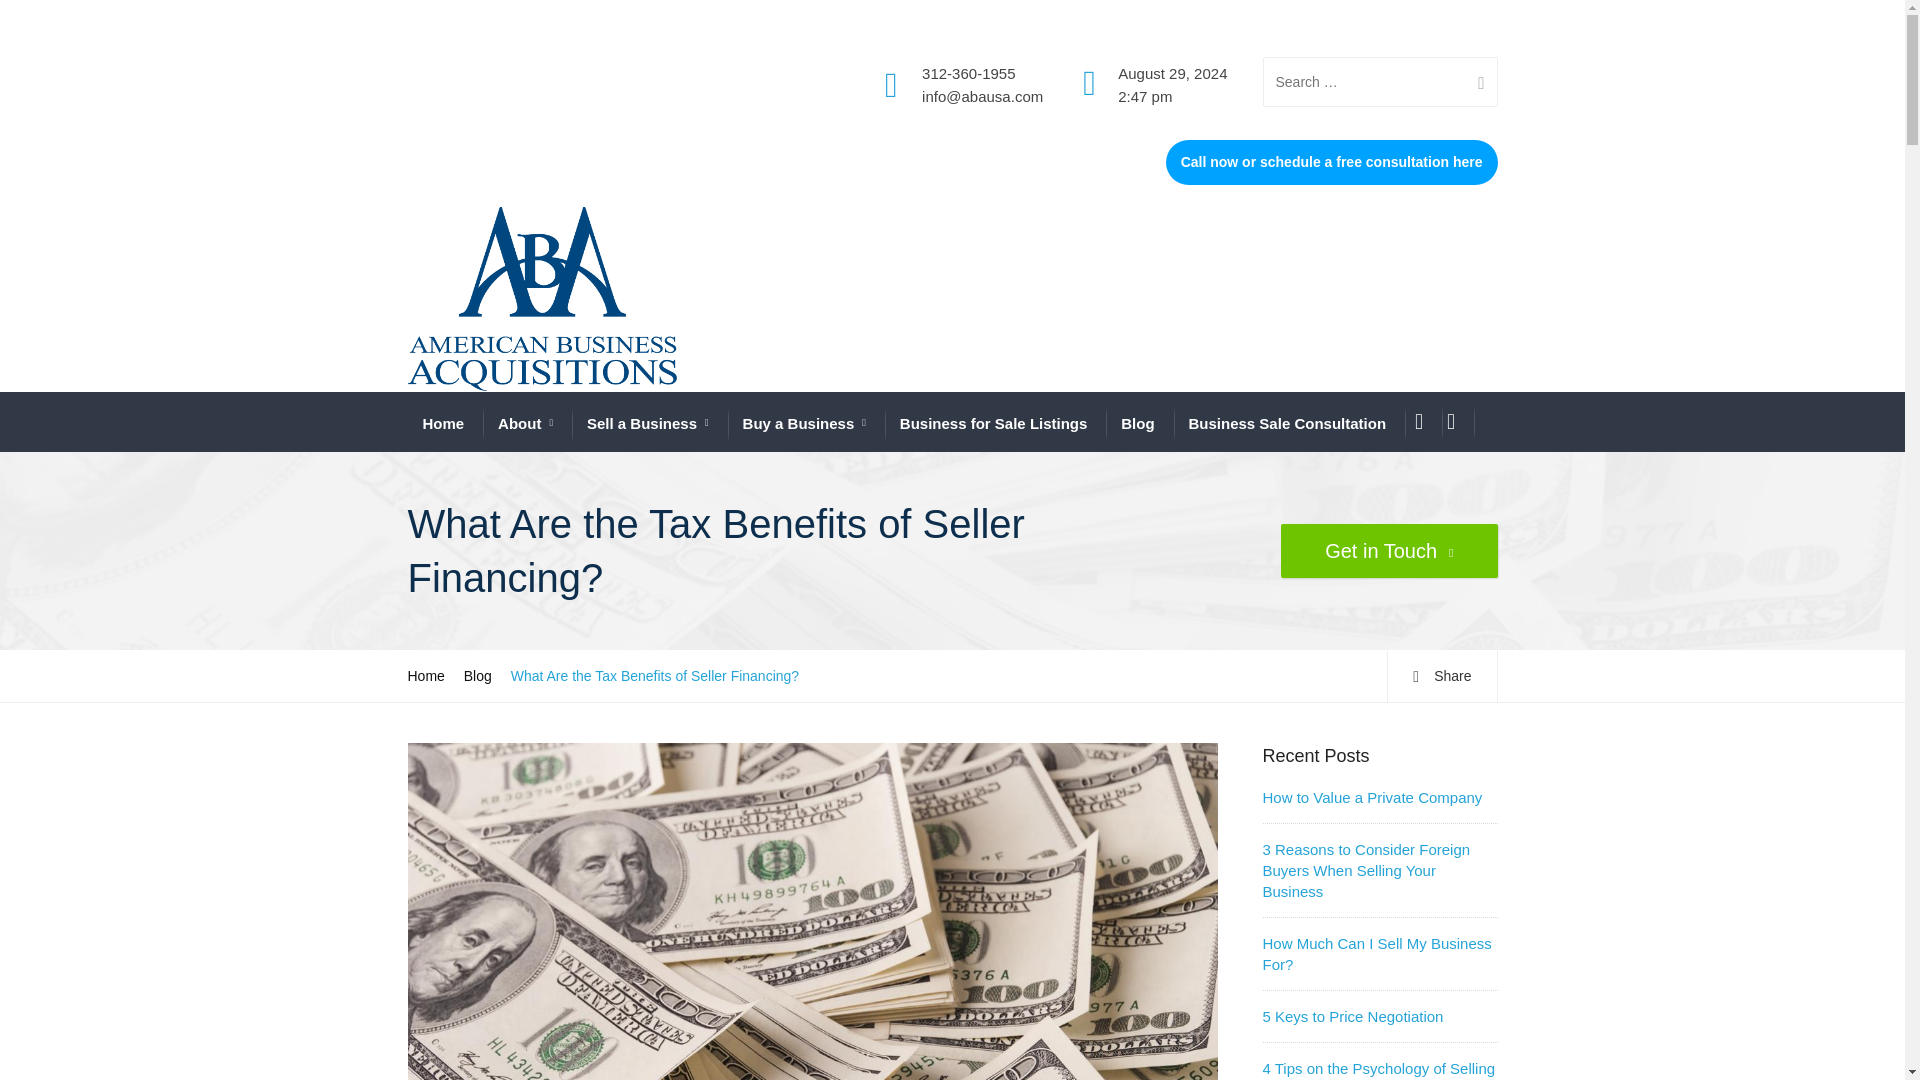  Describe the element at coordinates (443, 423) in the screenshot. I see `Home` at that location.